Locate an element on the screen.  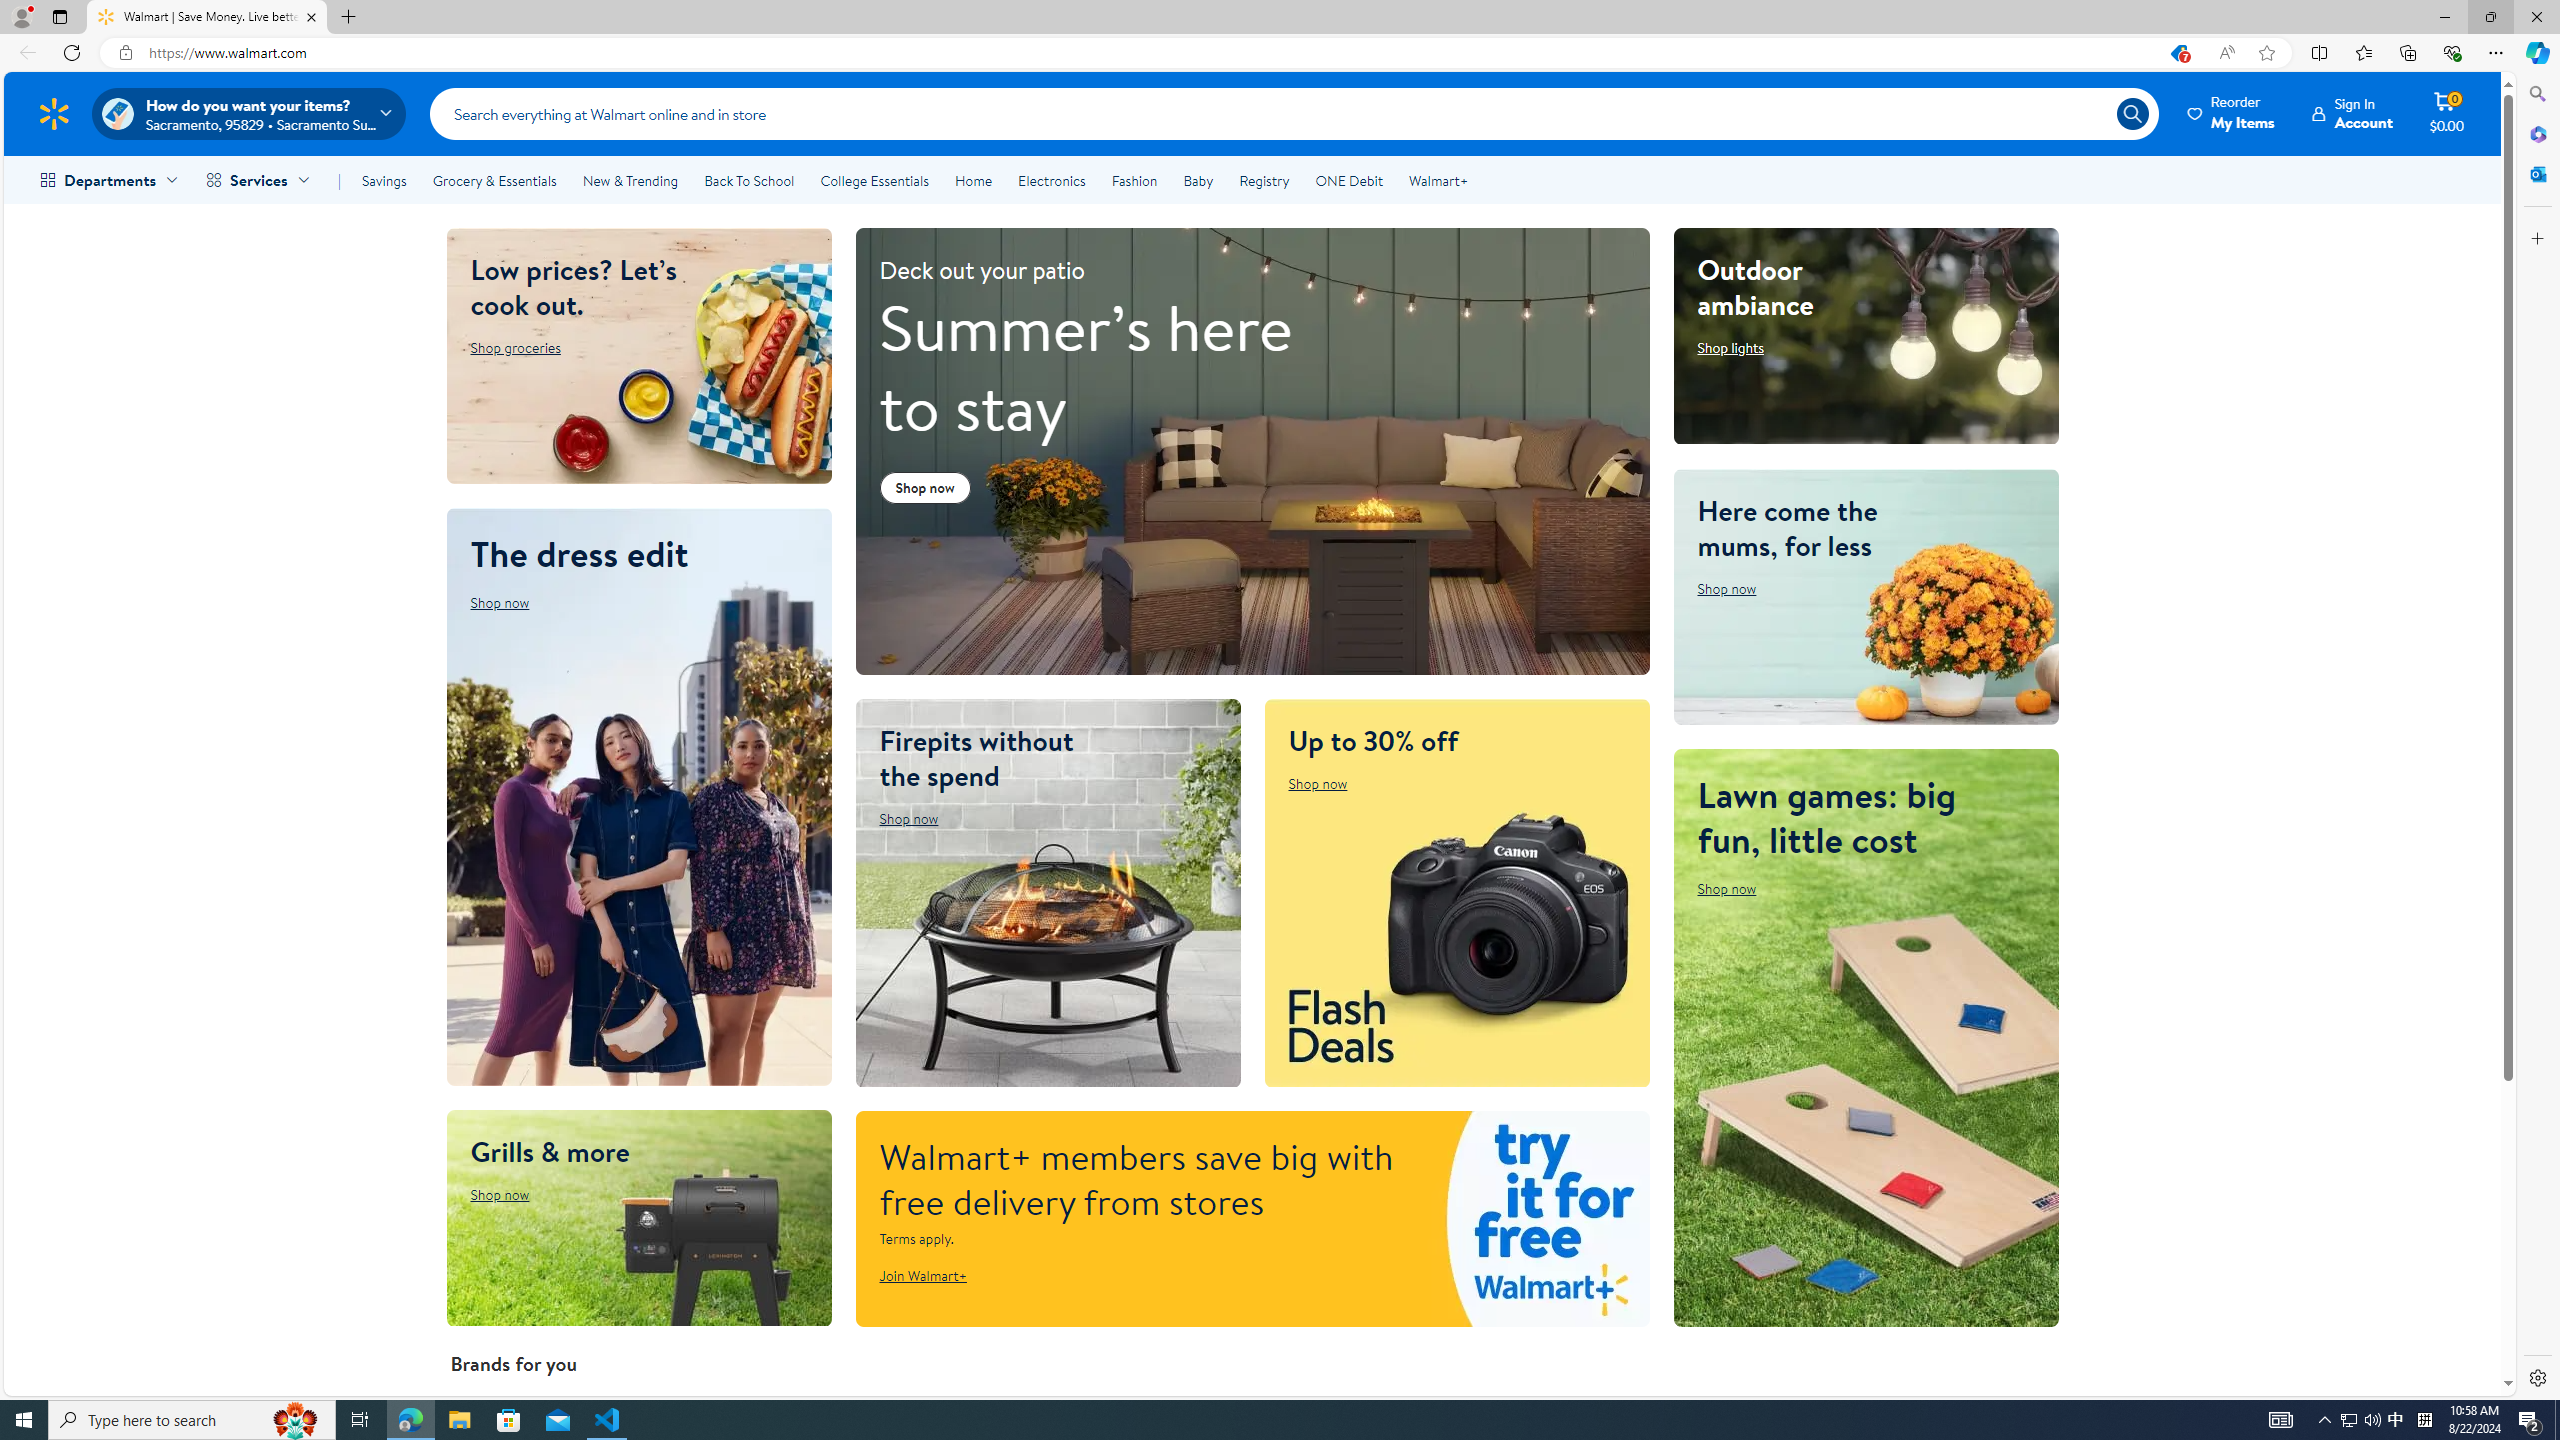
Class: dn db-hdkp ml3 relative is located at coordinates (2232, 113).